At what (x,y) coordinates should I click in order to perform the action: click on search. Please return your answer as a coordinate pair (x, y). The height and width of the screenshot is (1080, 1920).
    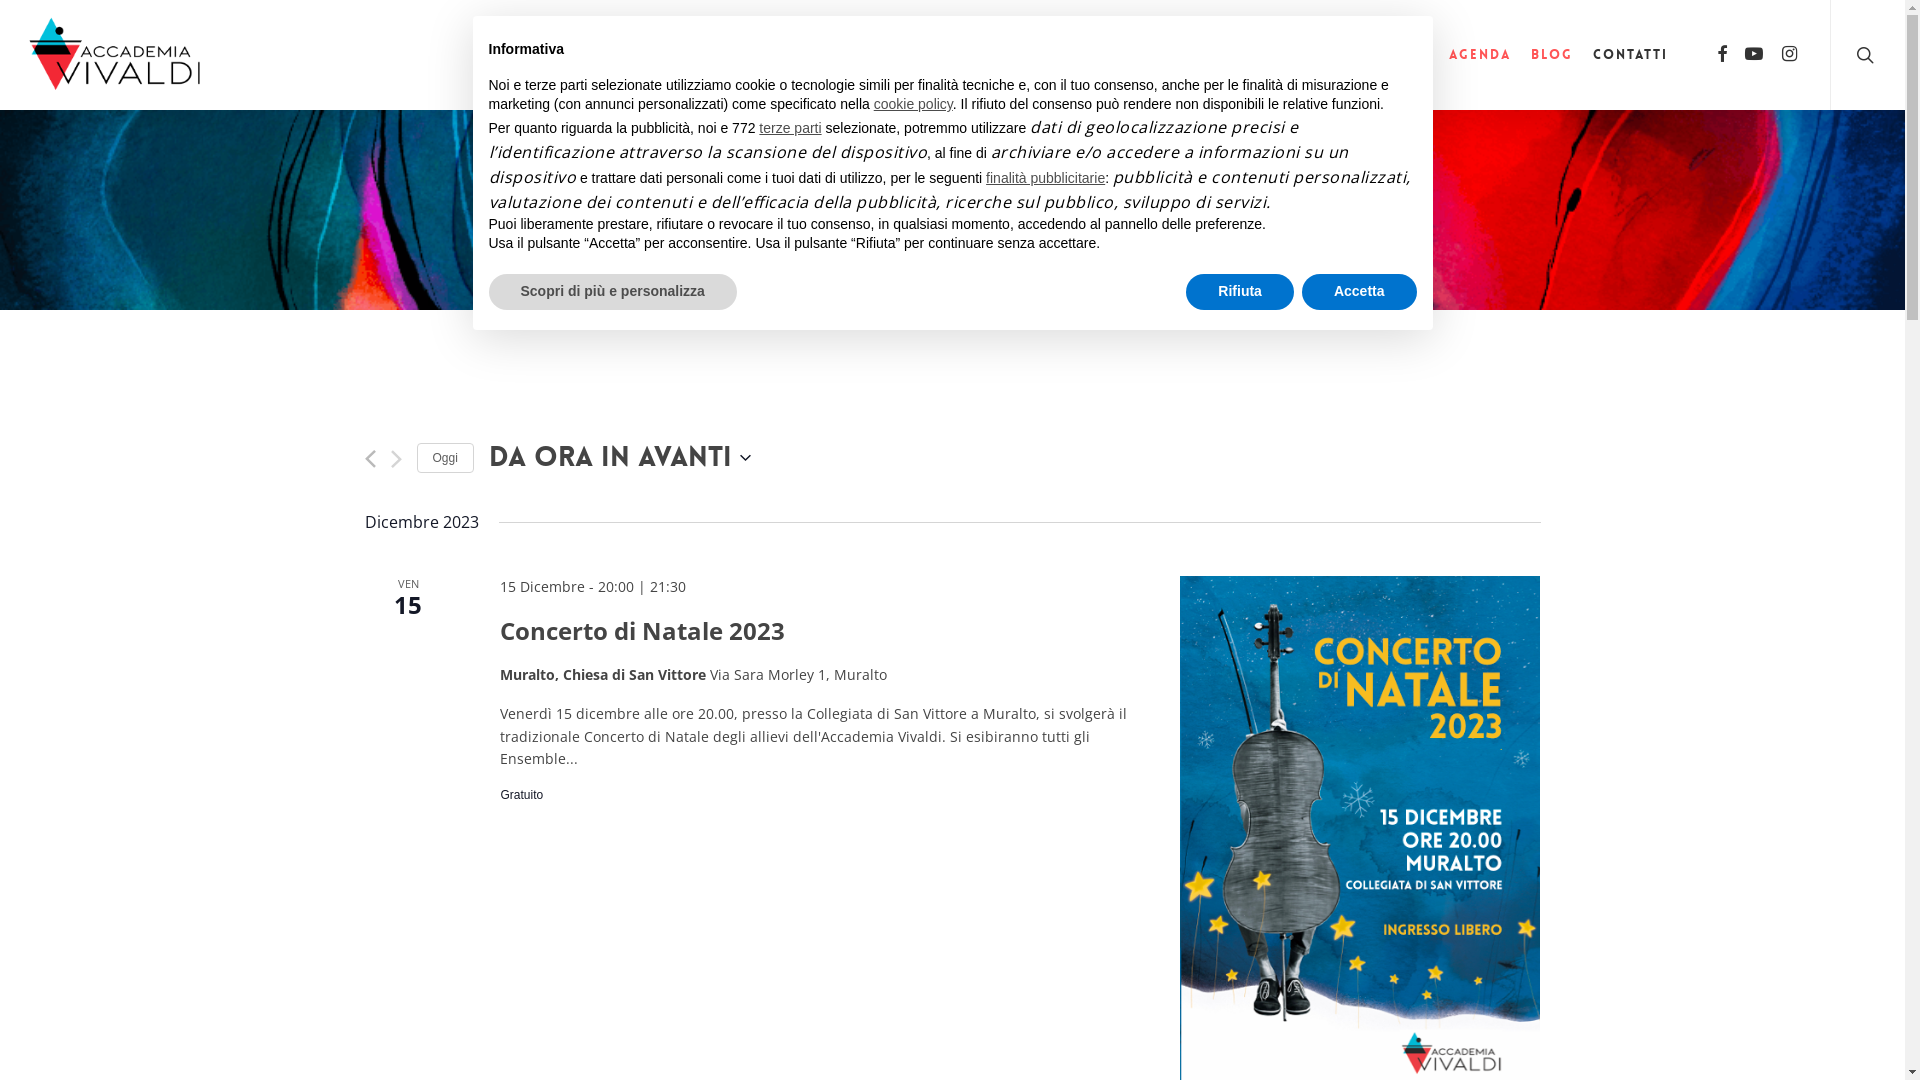
    Looking at the image, I should click on (1868, 55).